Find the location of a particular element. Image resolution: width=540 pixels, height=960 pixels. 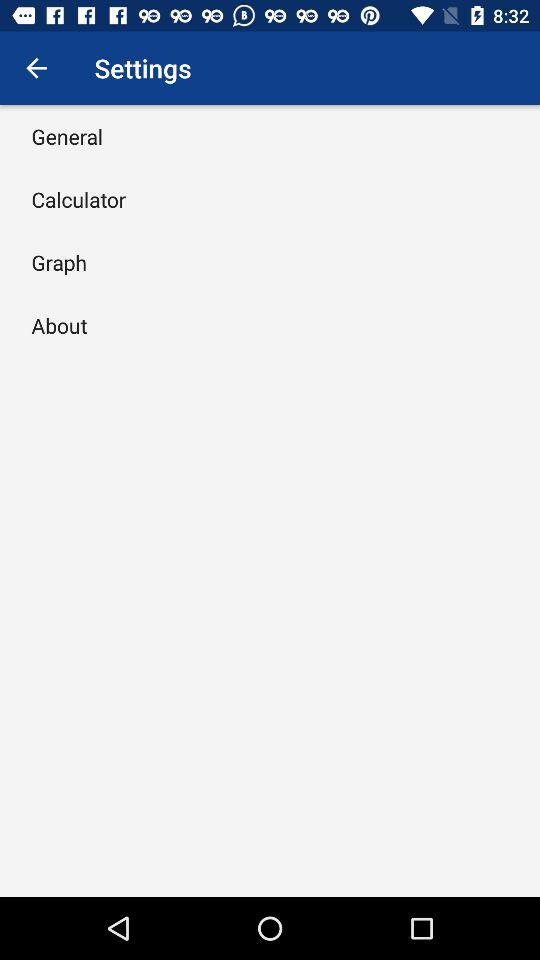

turn off the graph is located at coordinates (59, 262).